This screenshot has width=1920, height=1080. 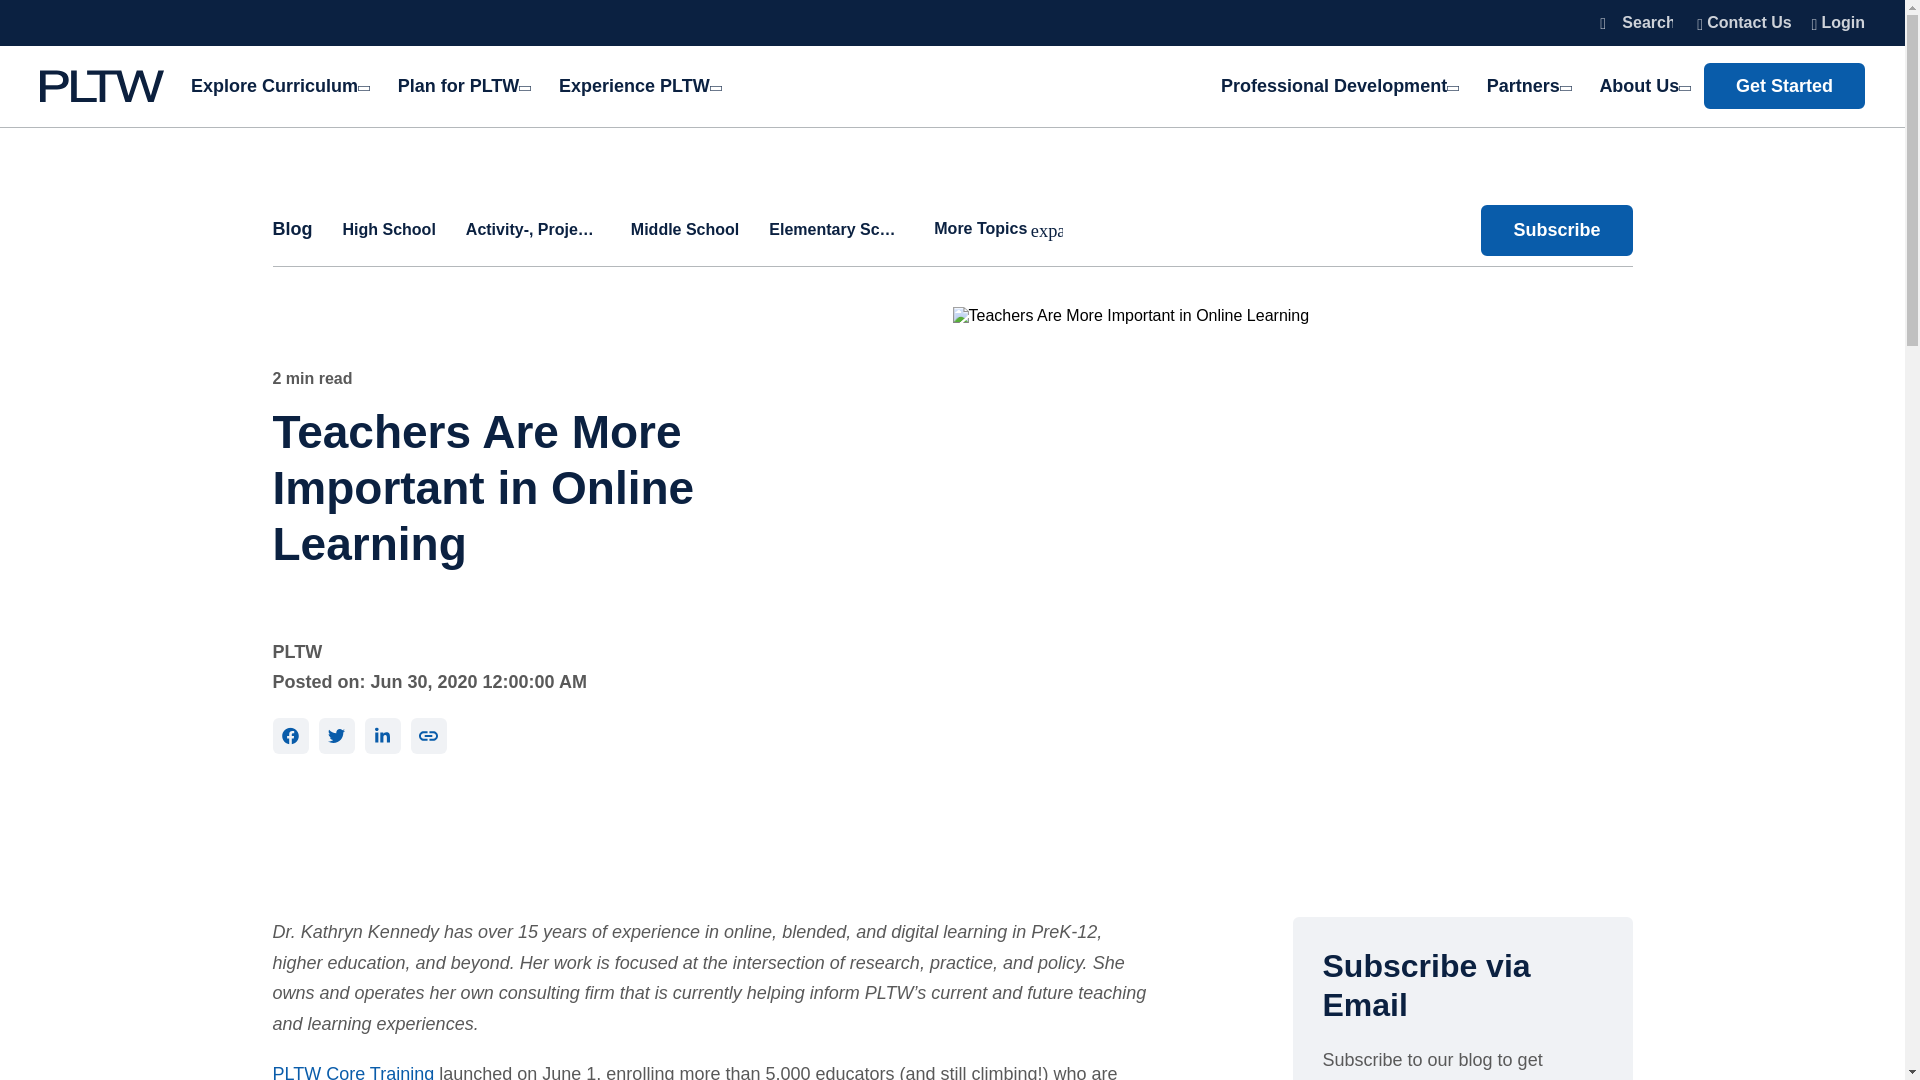 I want to click on Share on Facebook, so click(x=290, y=736).